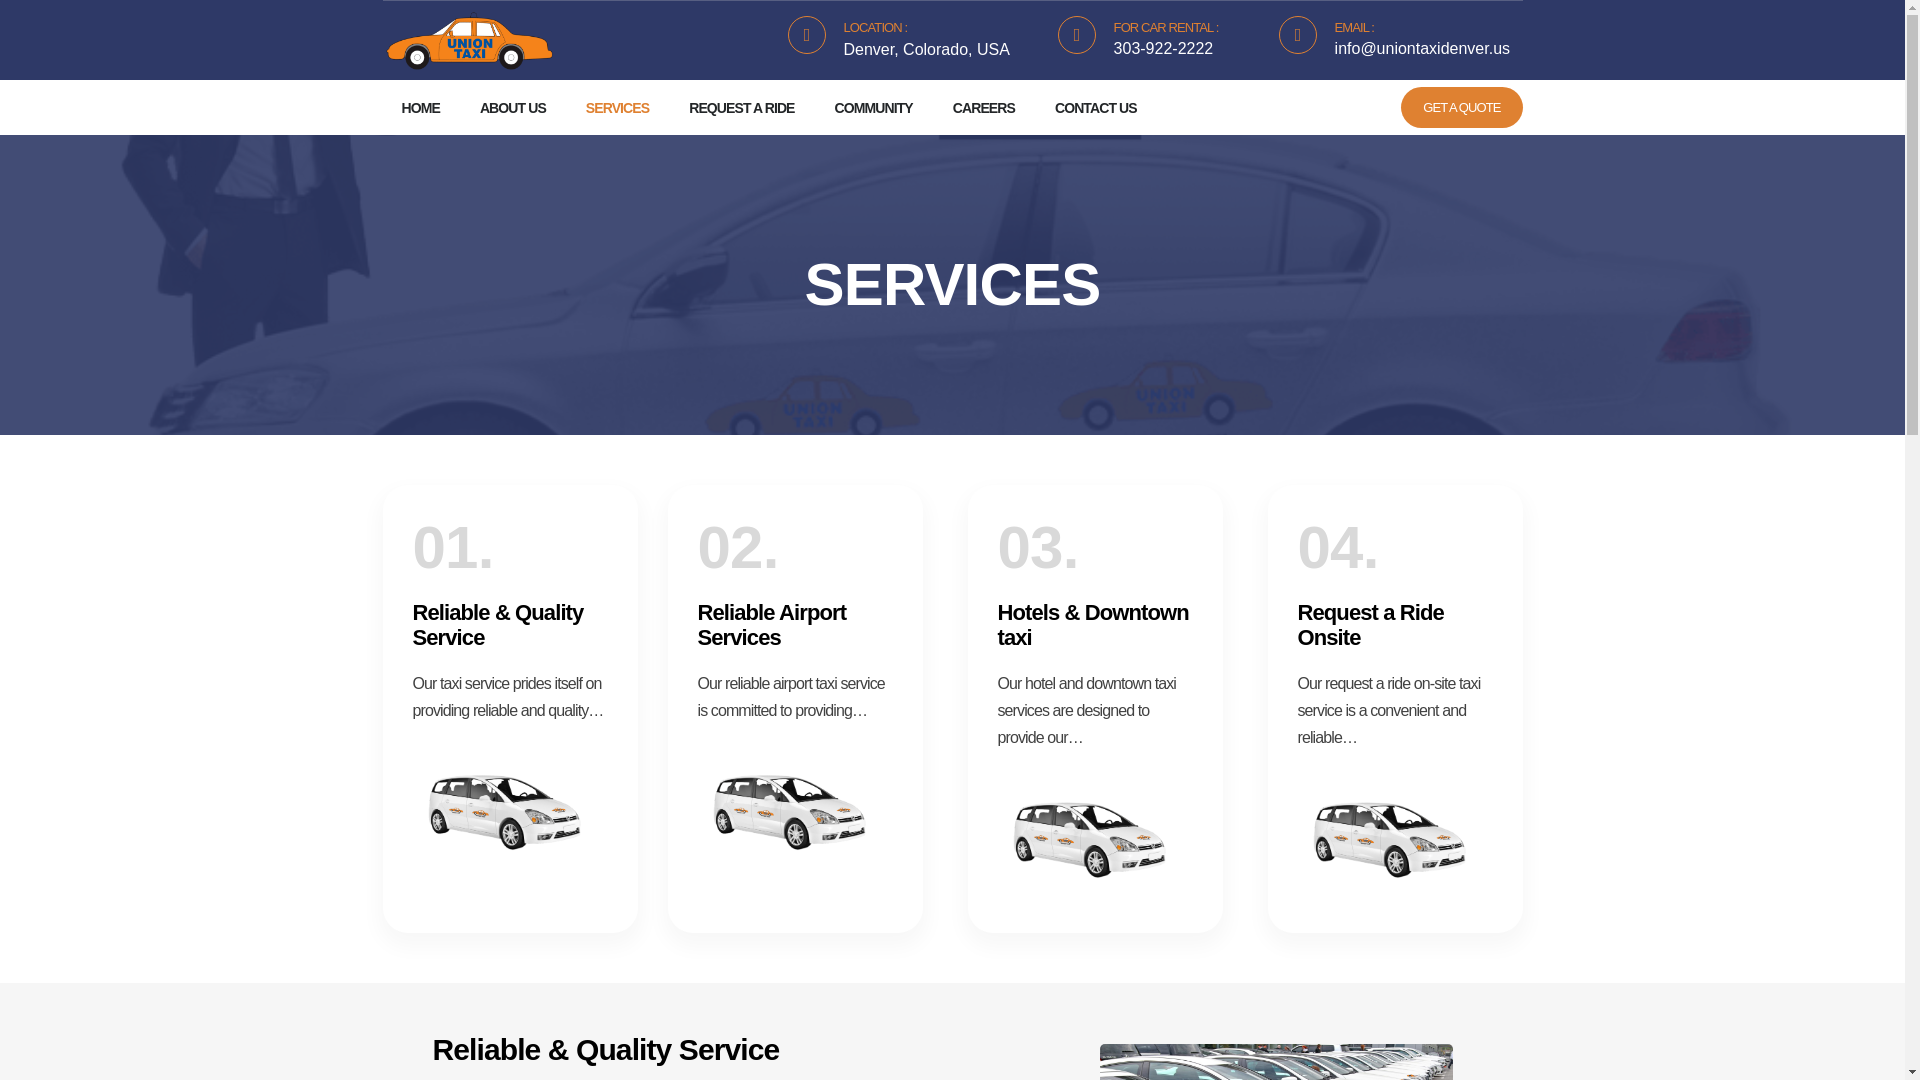 This screenshot has height=1080, width=1920. Describe the element at coordinates (616, 108) in the screenshot. I see `SERVICES` at that location.